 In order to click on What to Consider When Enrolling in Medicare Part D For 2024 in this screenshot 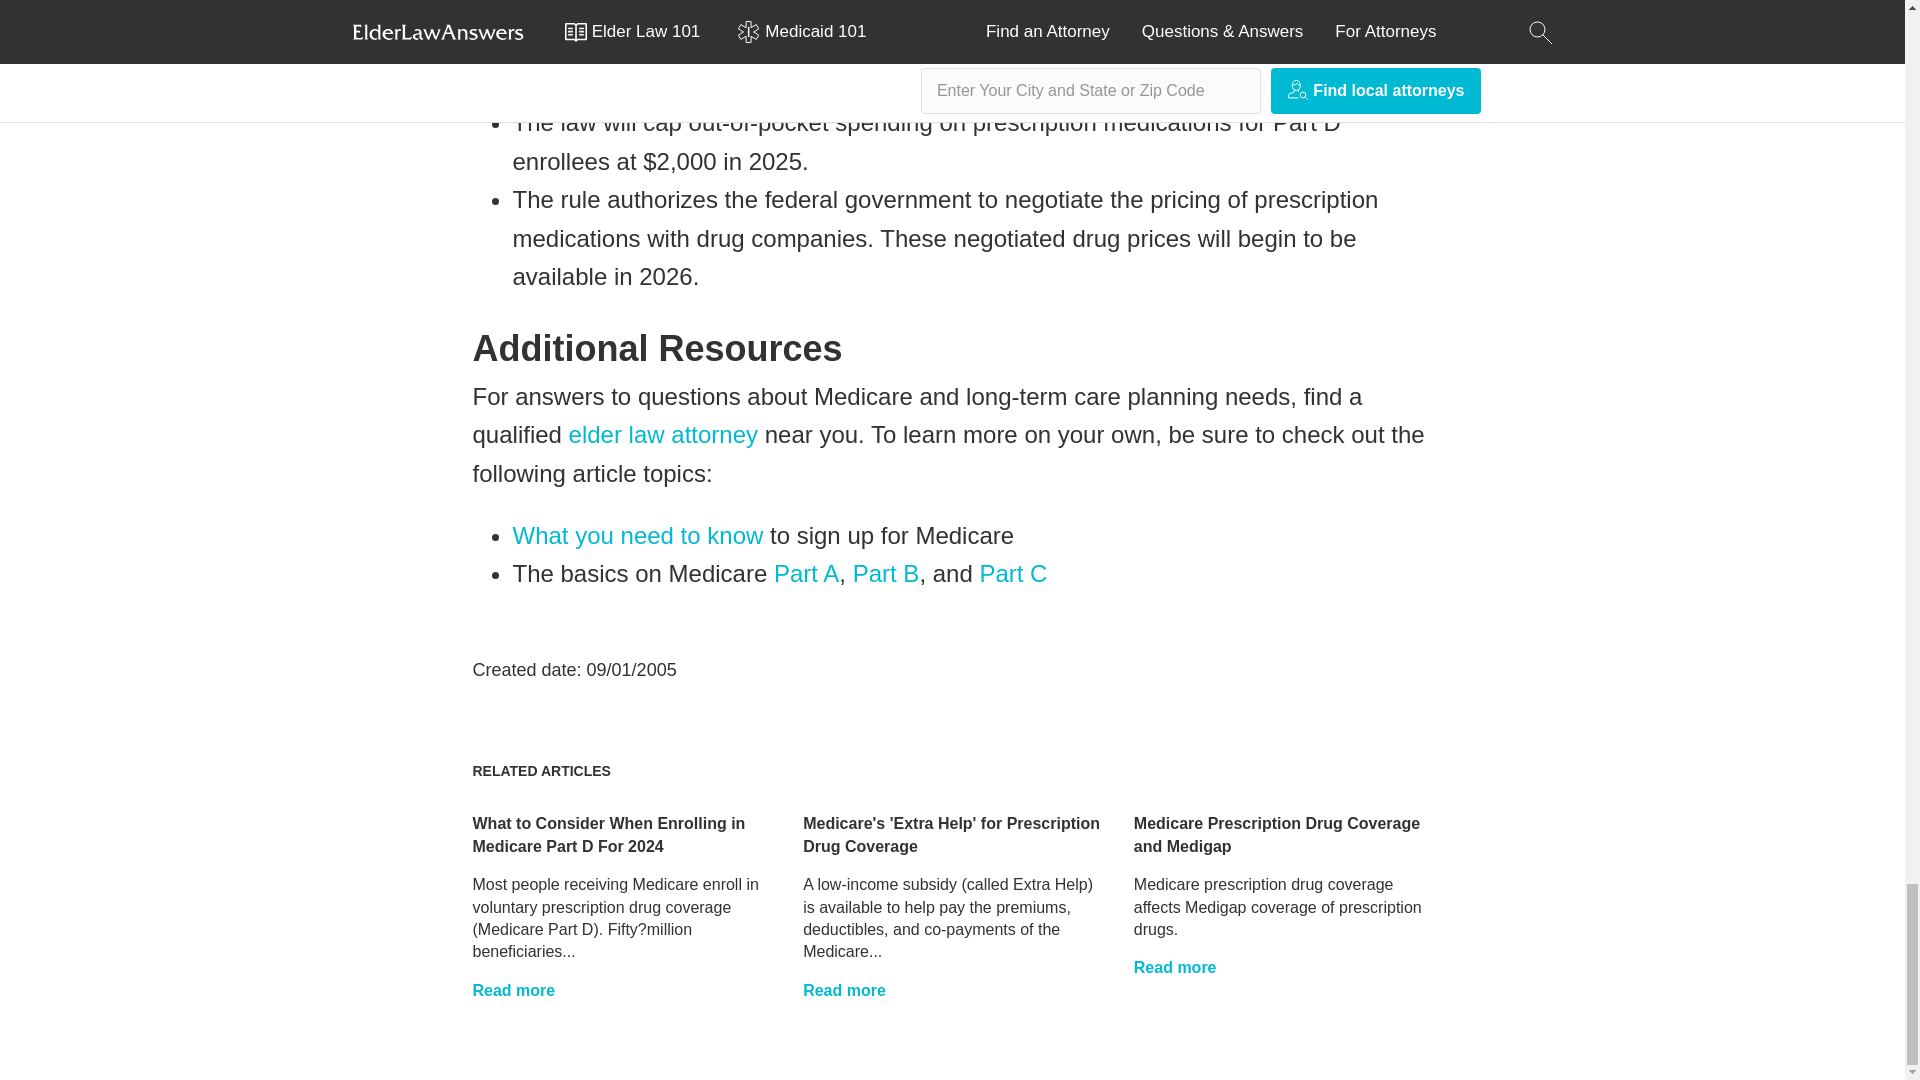, I will do `click(513, 990)`.